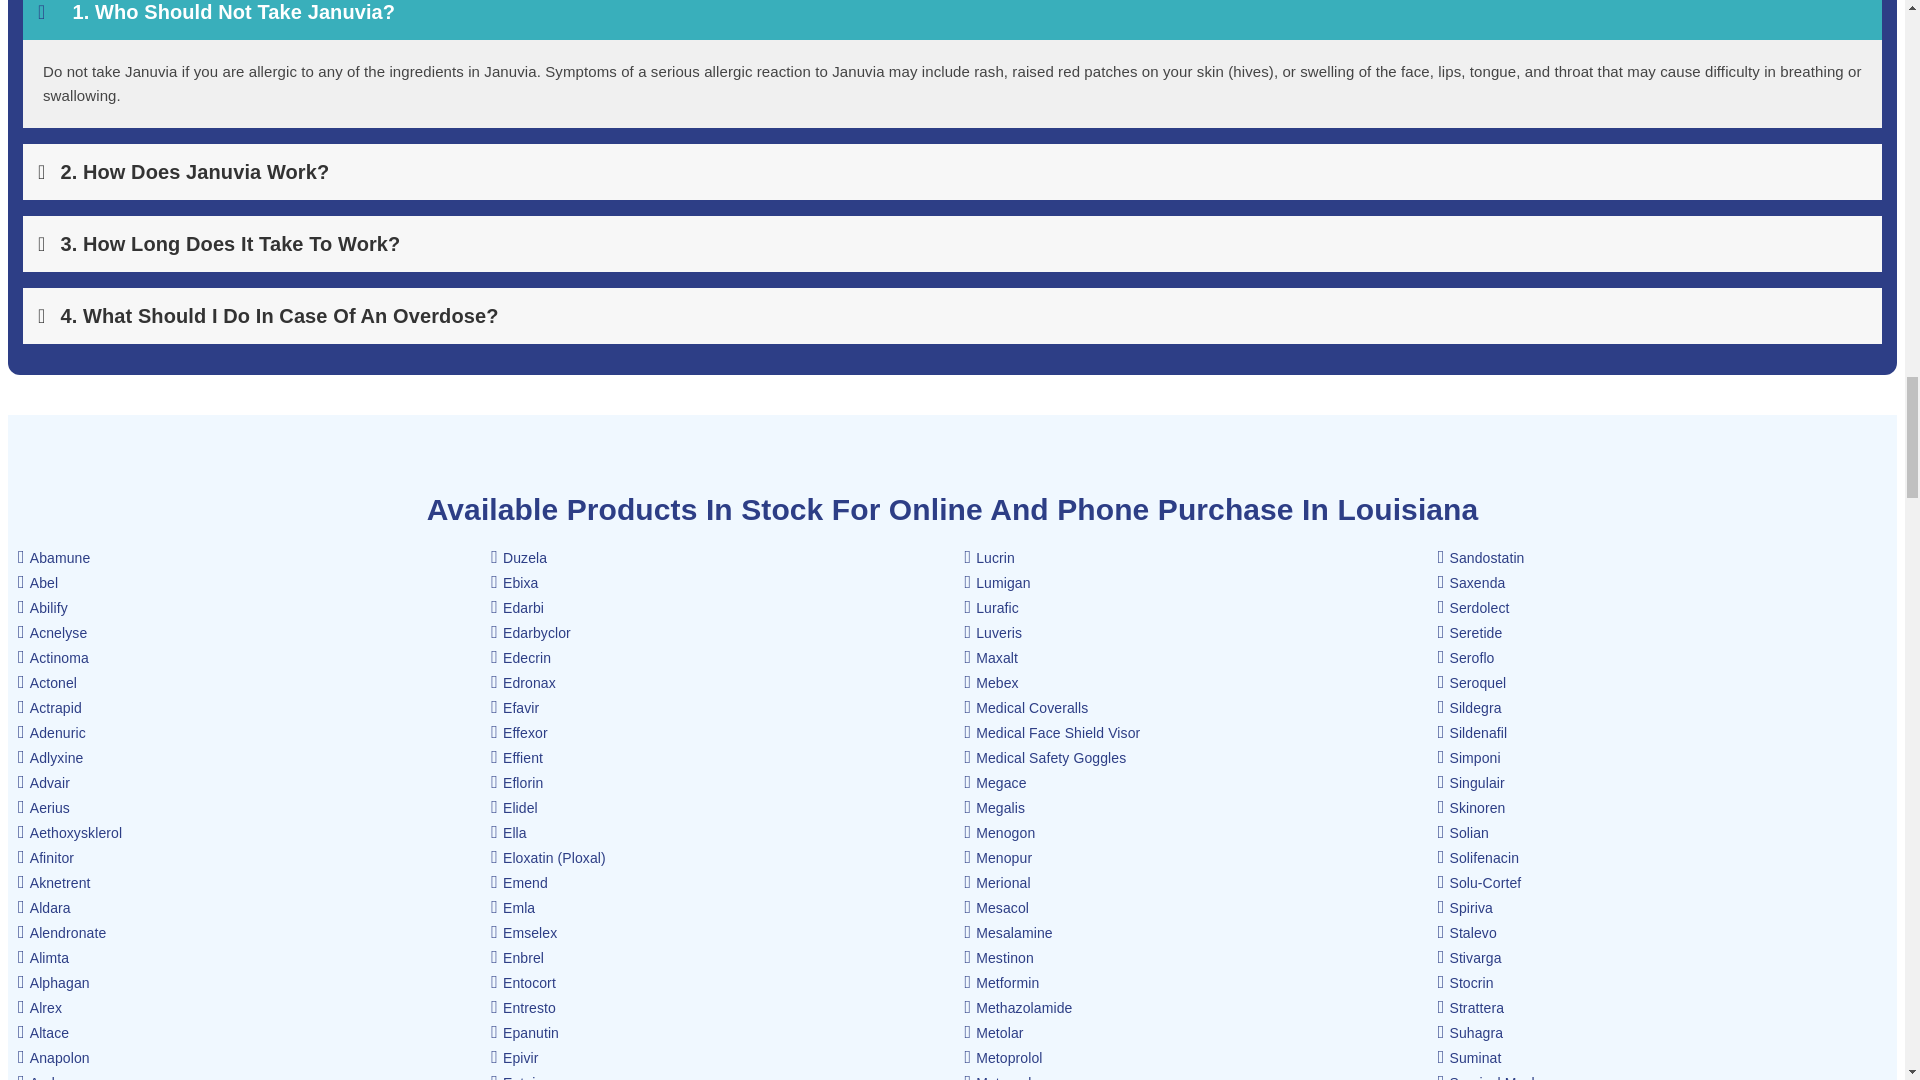  What do you see at coordinates (46, 683) in the screenshot?
I see `Actonel` at bounding box center [46, 683].